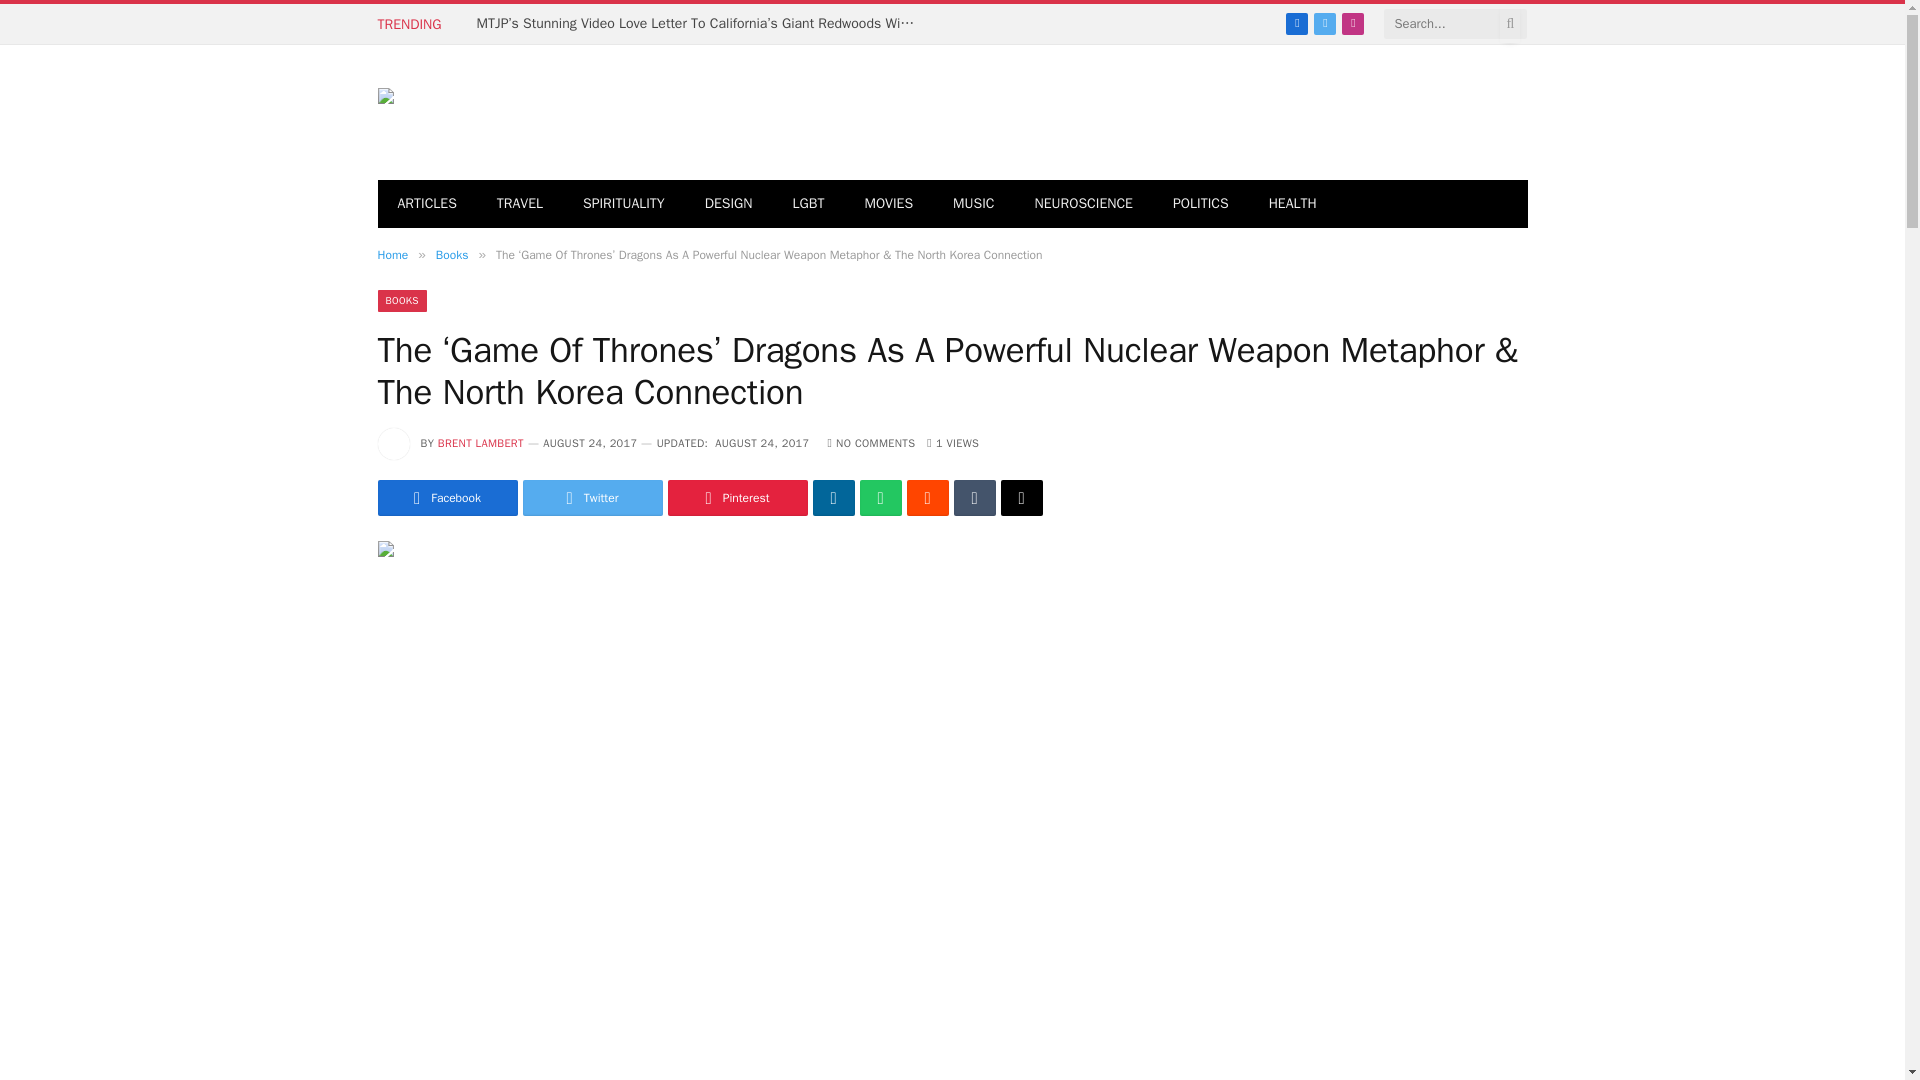 Image resolution: width=1920 pixels, height=1080 pixels. What do you see at coordinates (738, 498) in the screenshot?
I see `Share on Pinterest` at bounding box center [738, 498].